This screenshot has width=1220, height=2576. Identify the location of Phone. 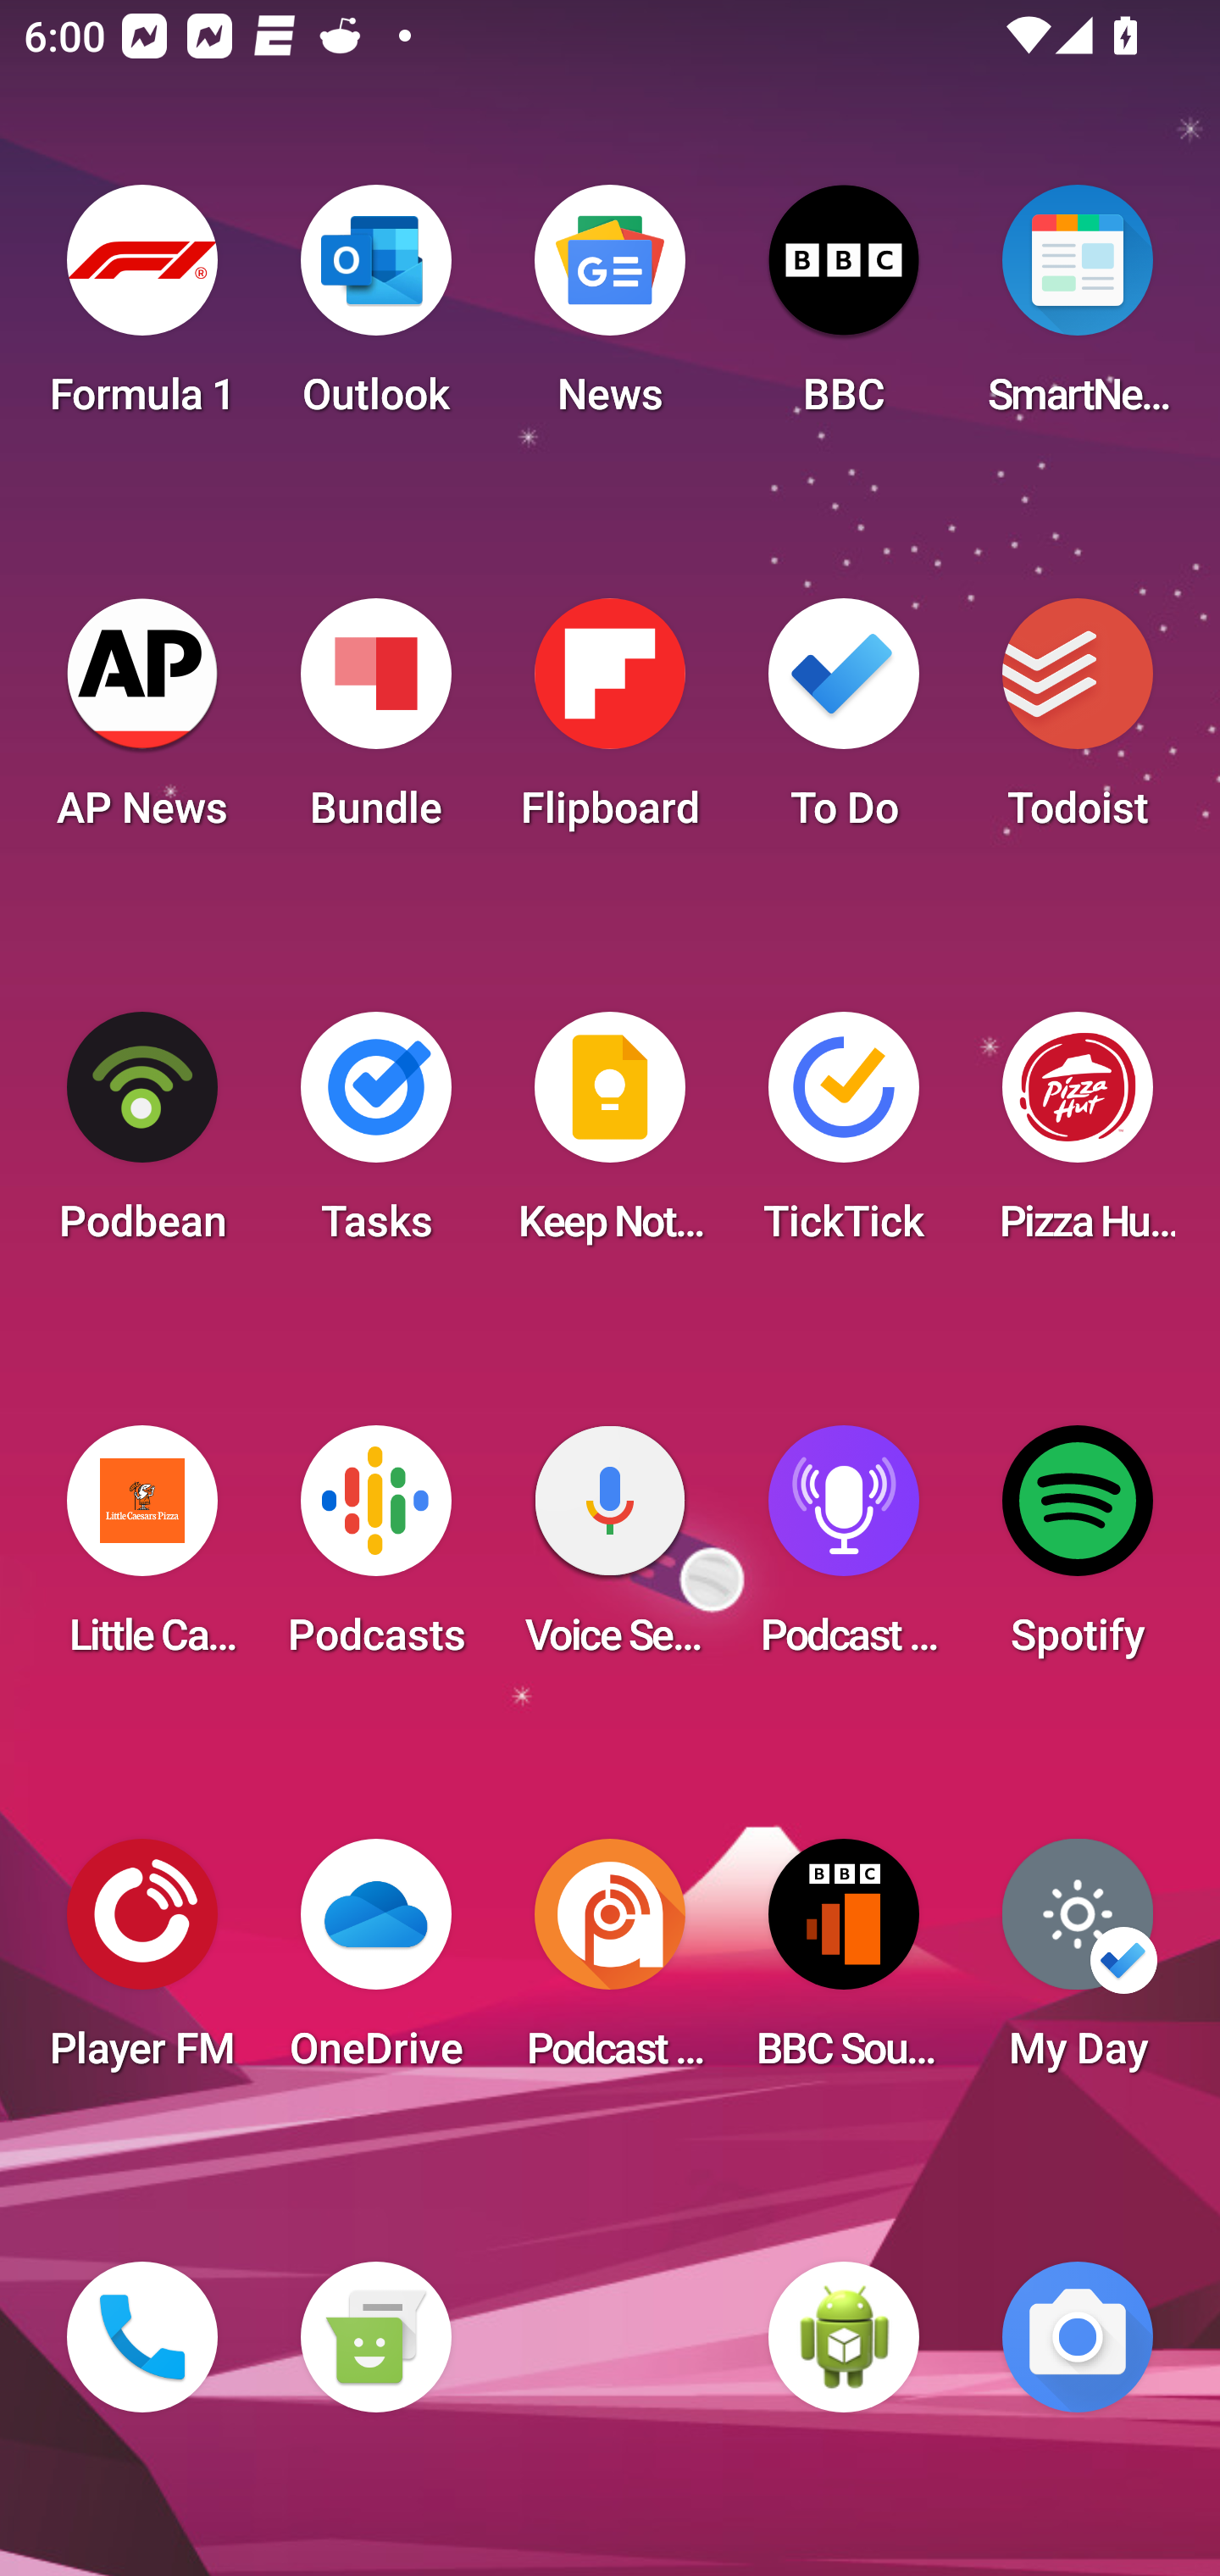
(142, 2337).